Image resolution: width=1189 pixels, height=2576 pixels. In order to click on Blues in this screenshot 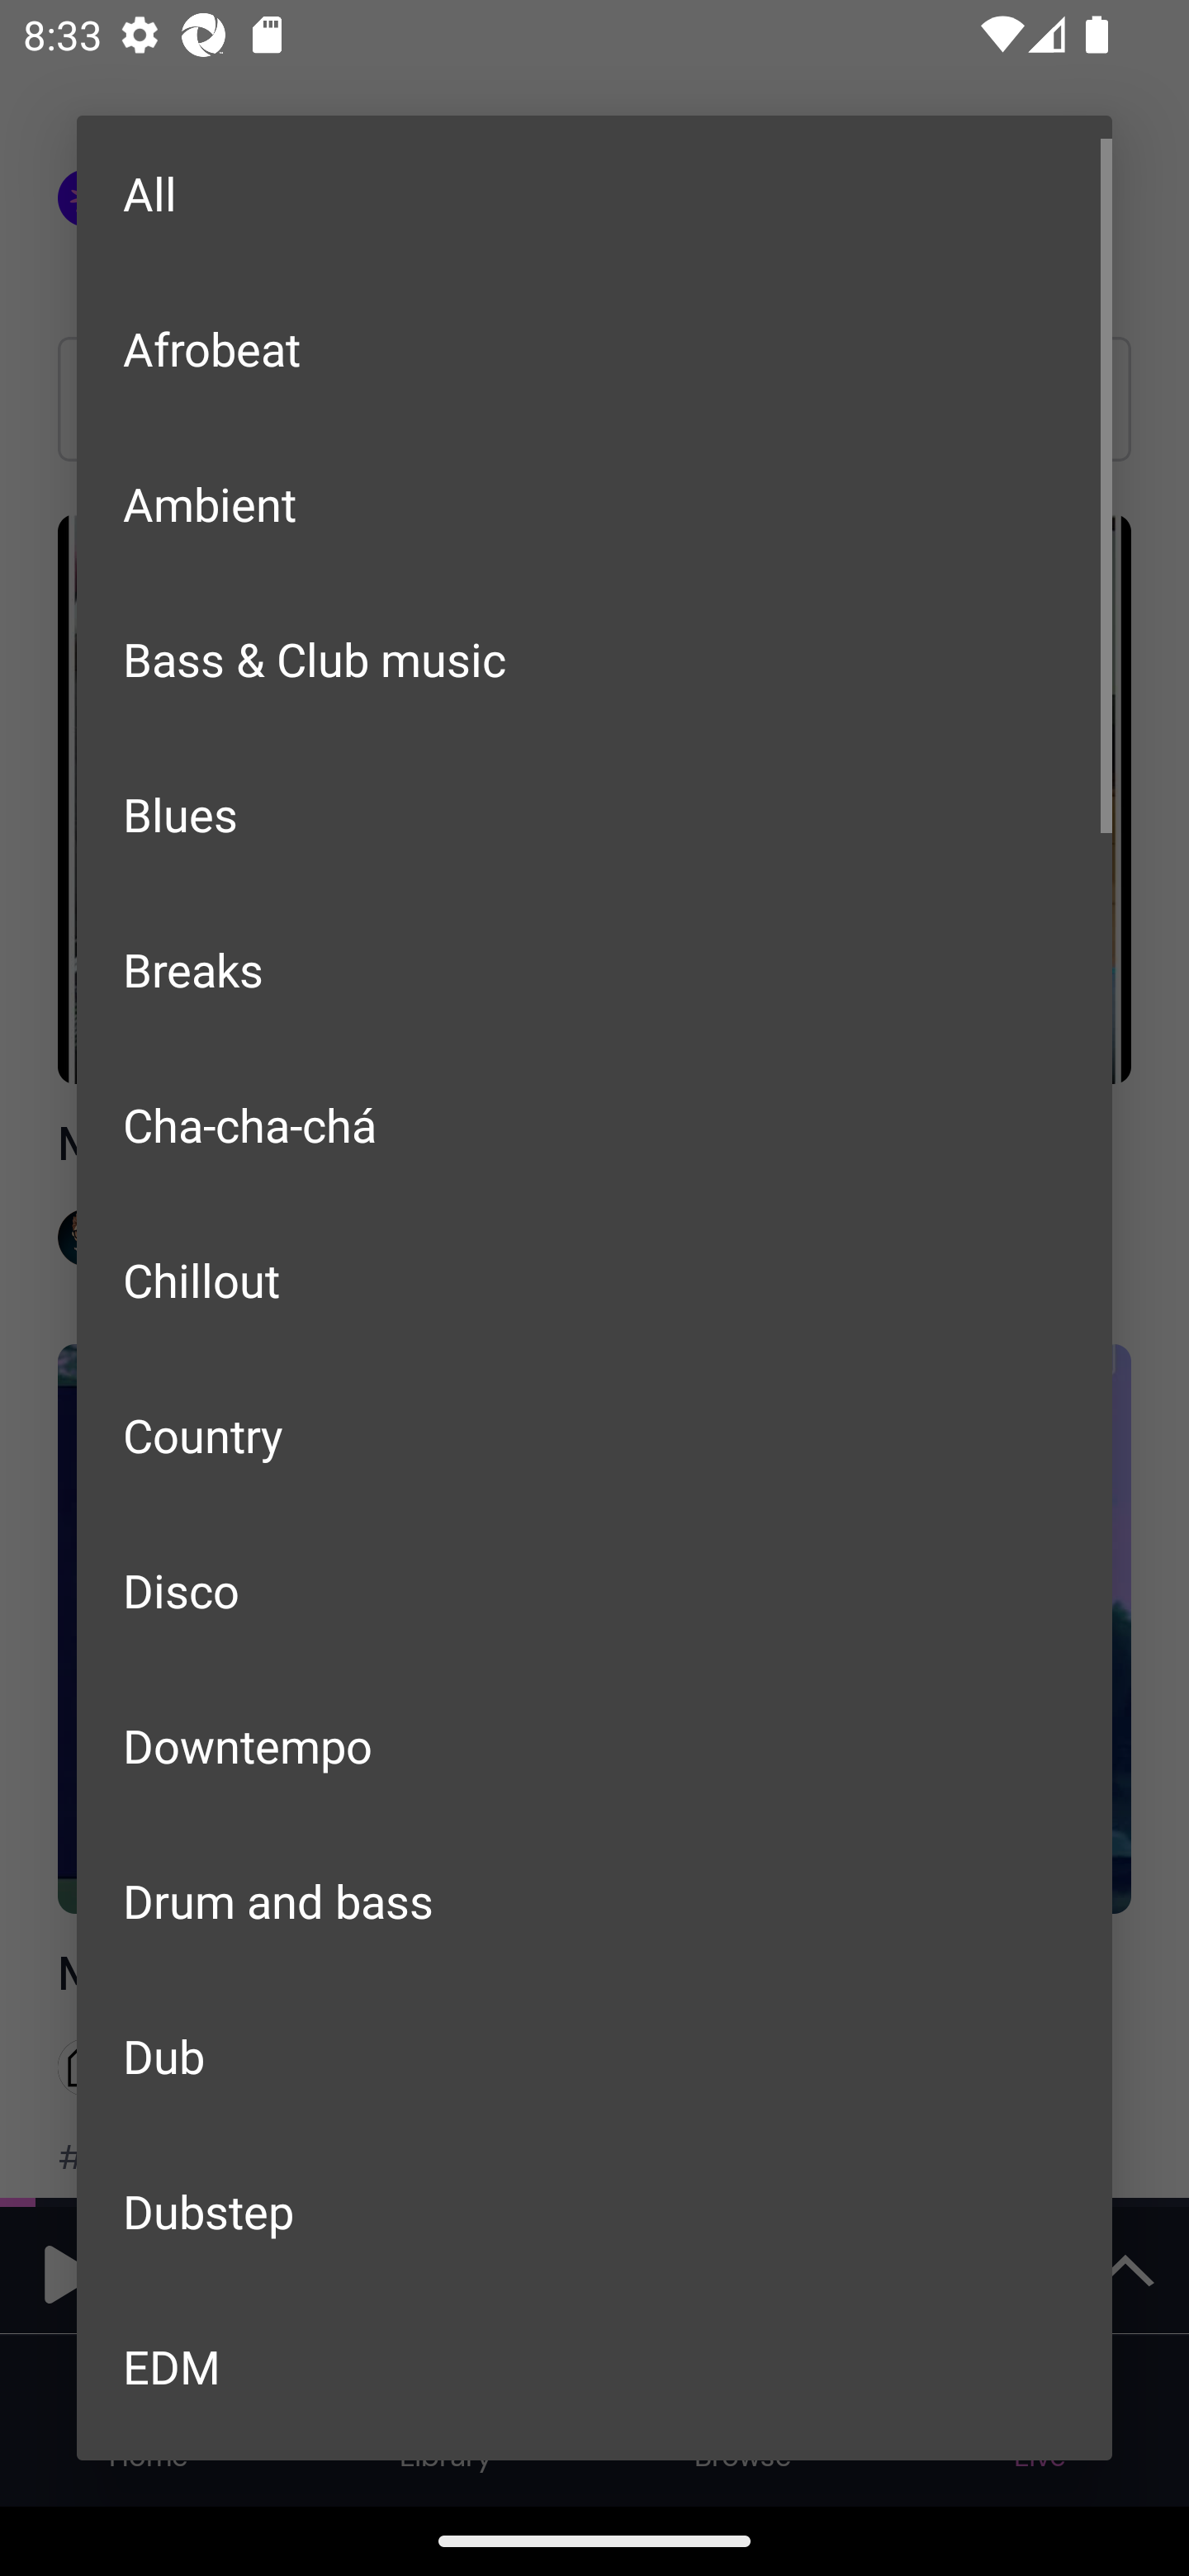, I will do `click(594, 814)`.